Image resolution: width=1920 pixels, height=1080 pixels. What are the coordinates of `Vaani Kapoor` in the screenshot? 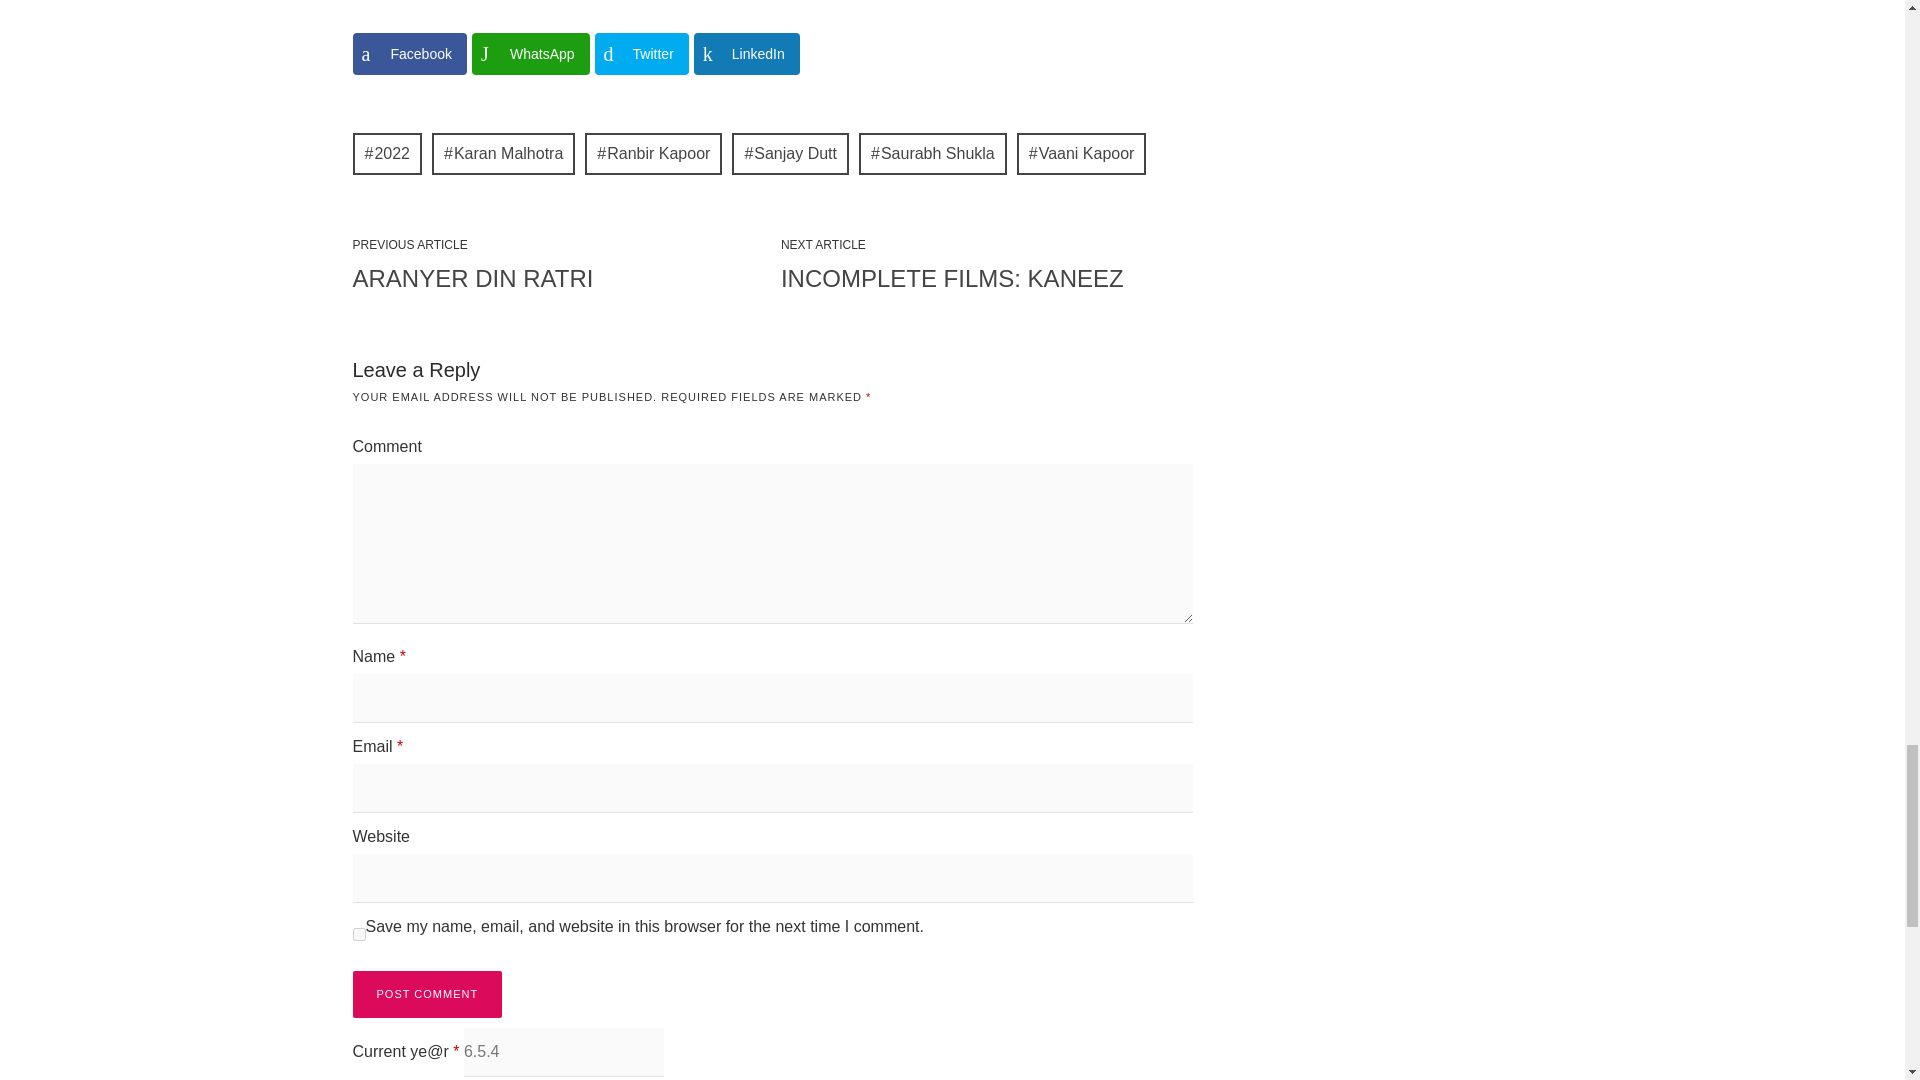 It's located at (1082, 153).